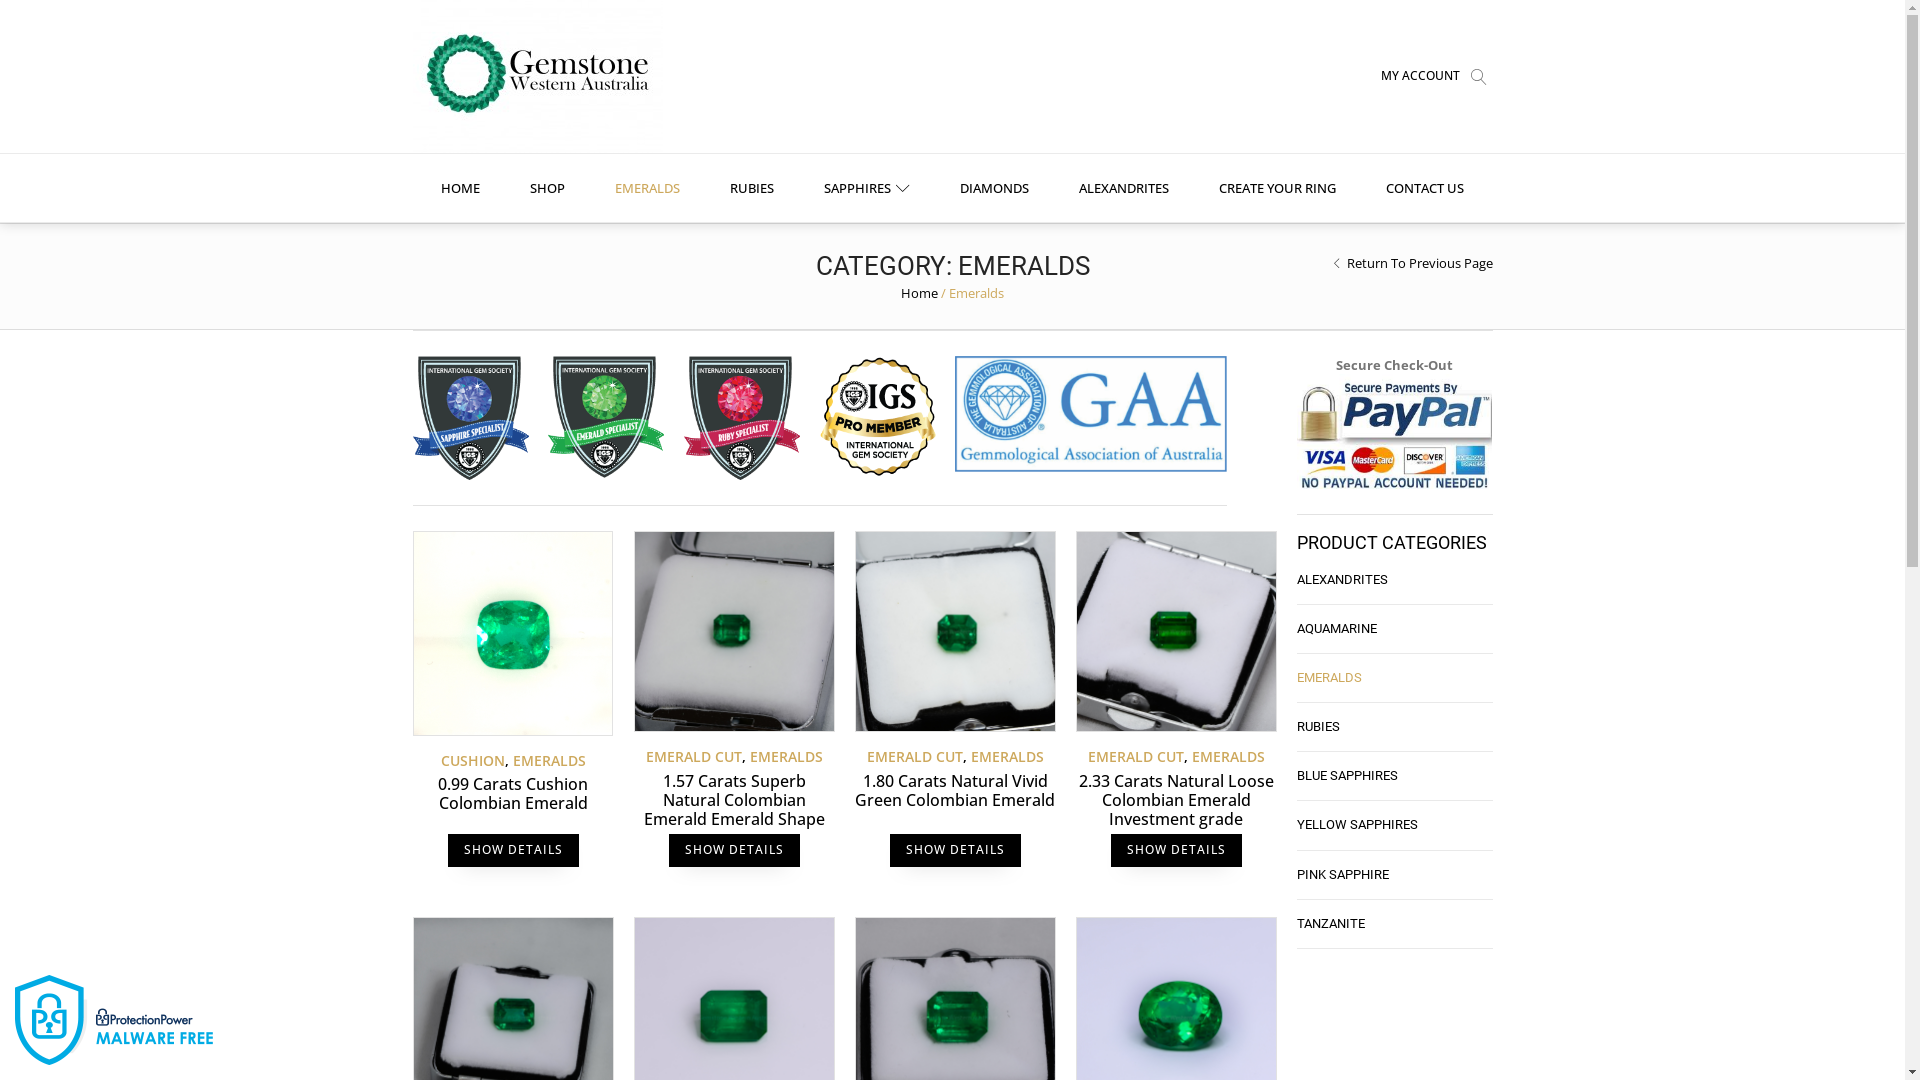 The height and width of the screenshot is (1080, 1920). Describe the element at coordinates (1394, 630) in the screenshot. I see `AQUAMARINE` at that location.